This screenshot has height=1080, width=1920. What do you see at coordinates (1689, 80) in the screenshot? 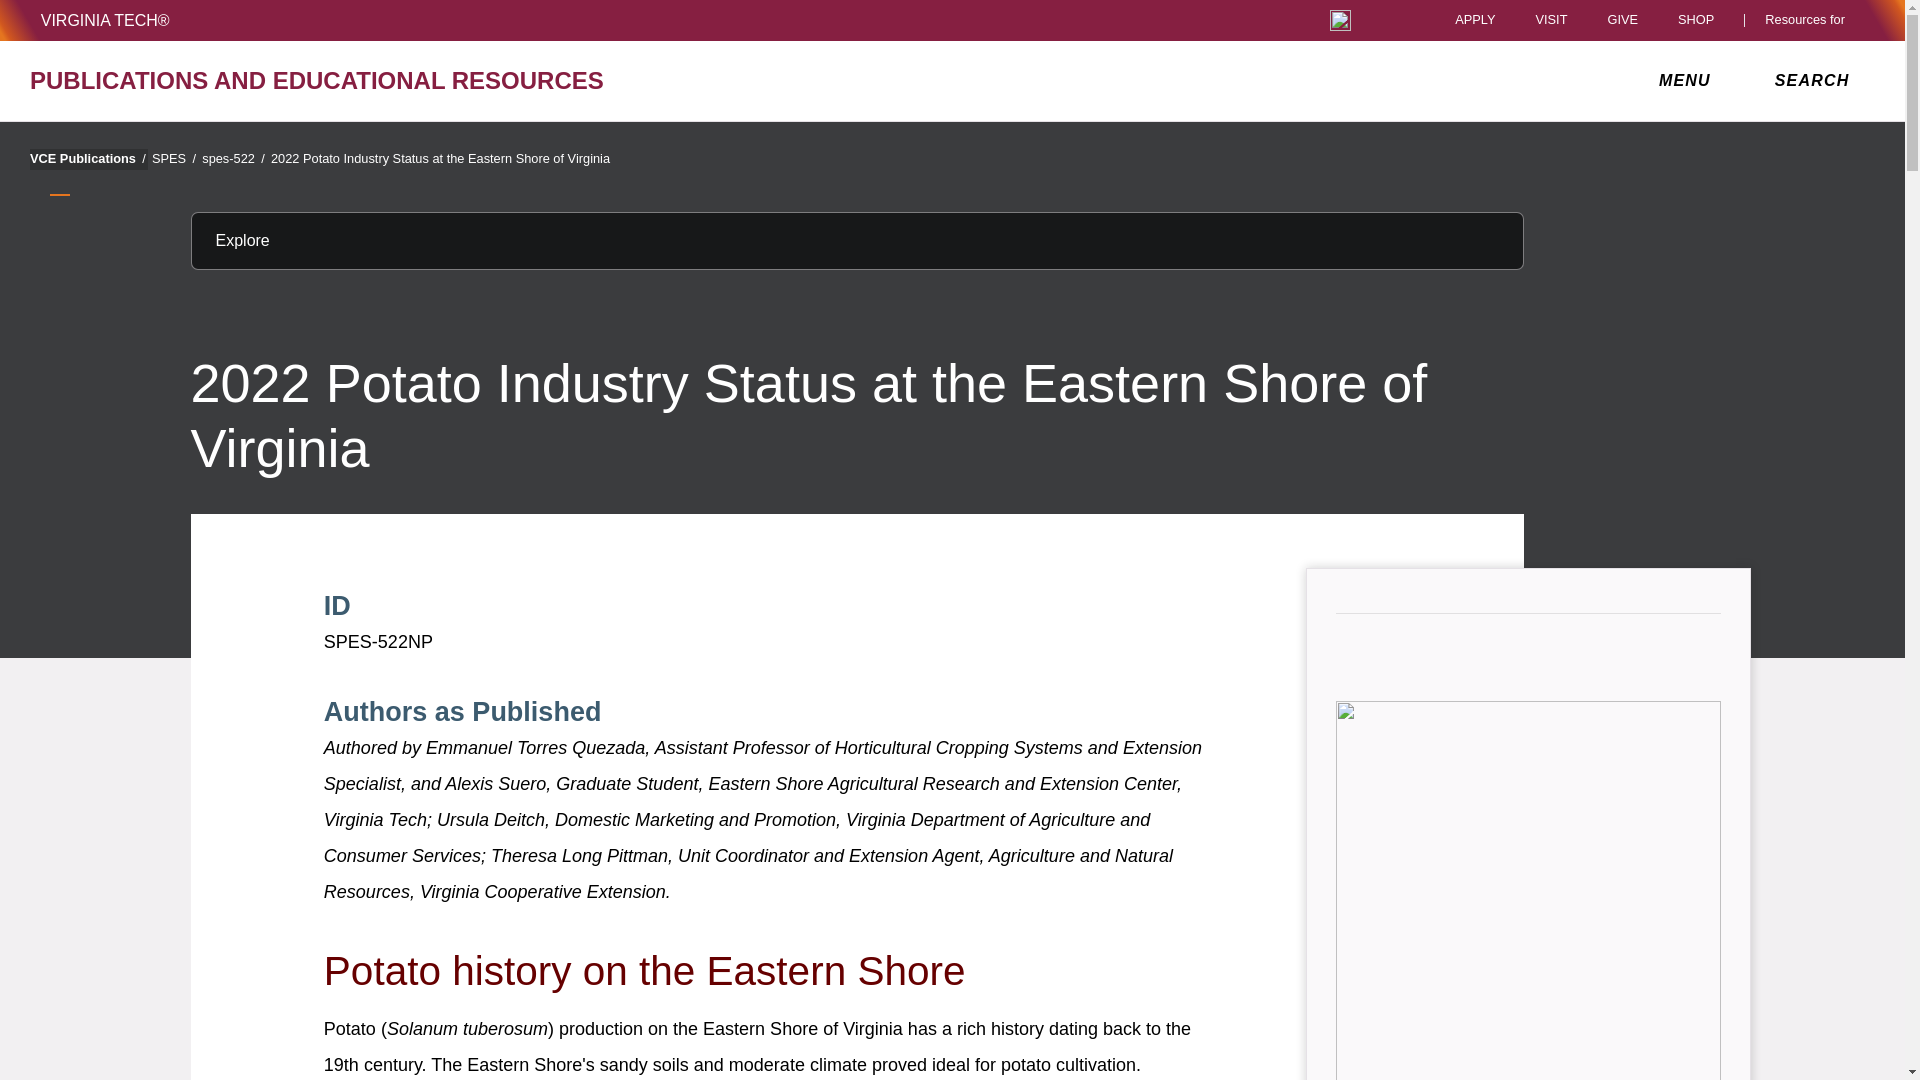
I see `MENU` at bounding box center [1689, 80].